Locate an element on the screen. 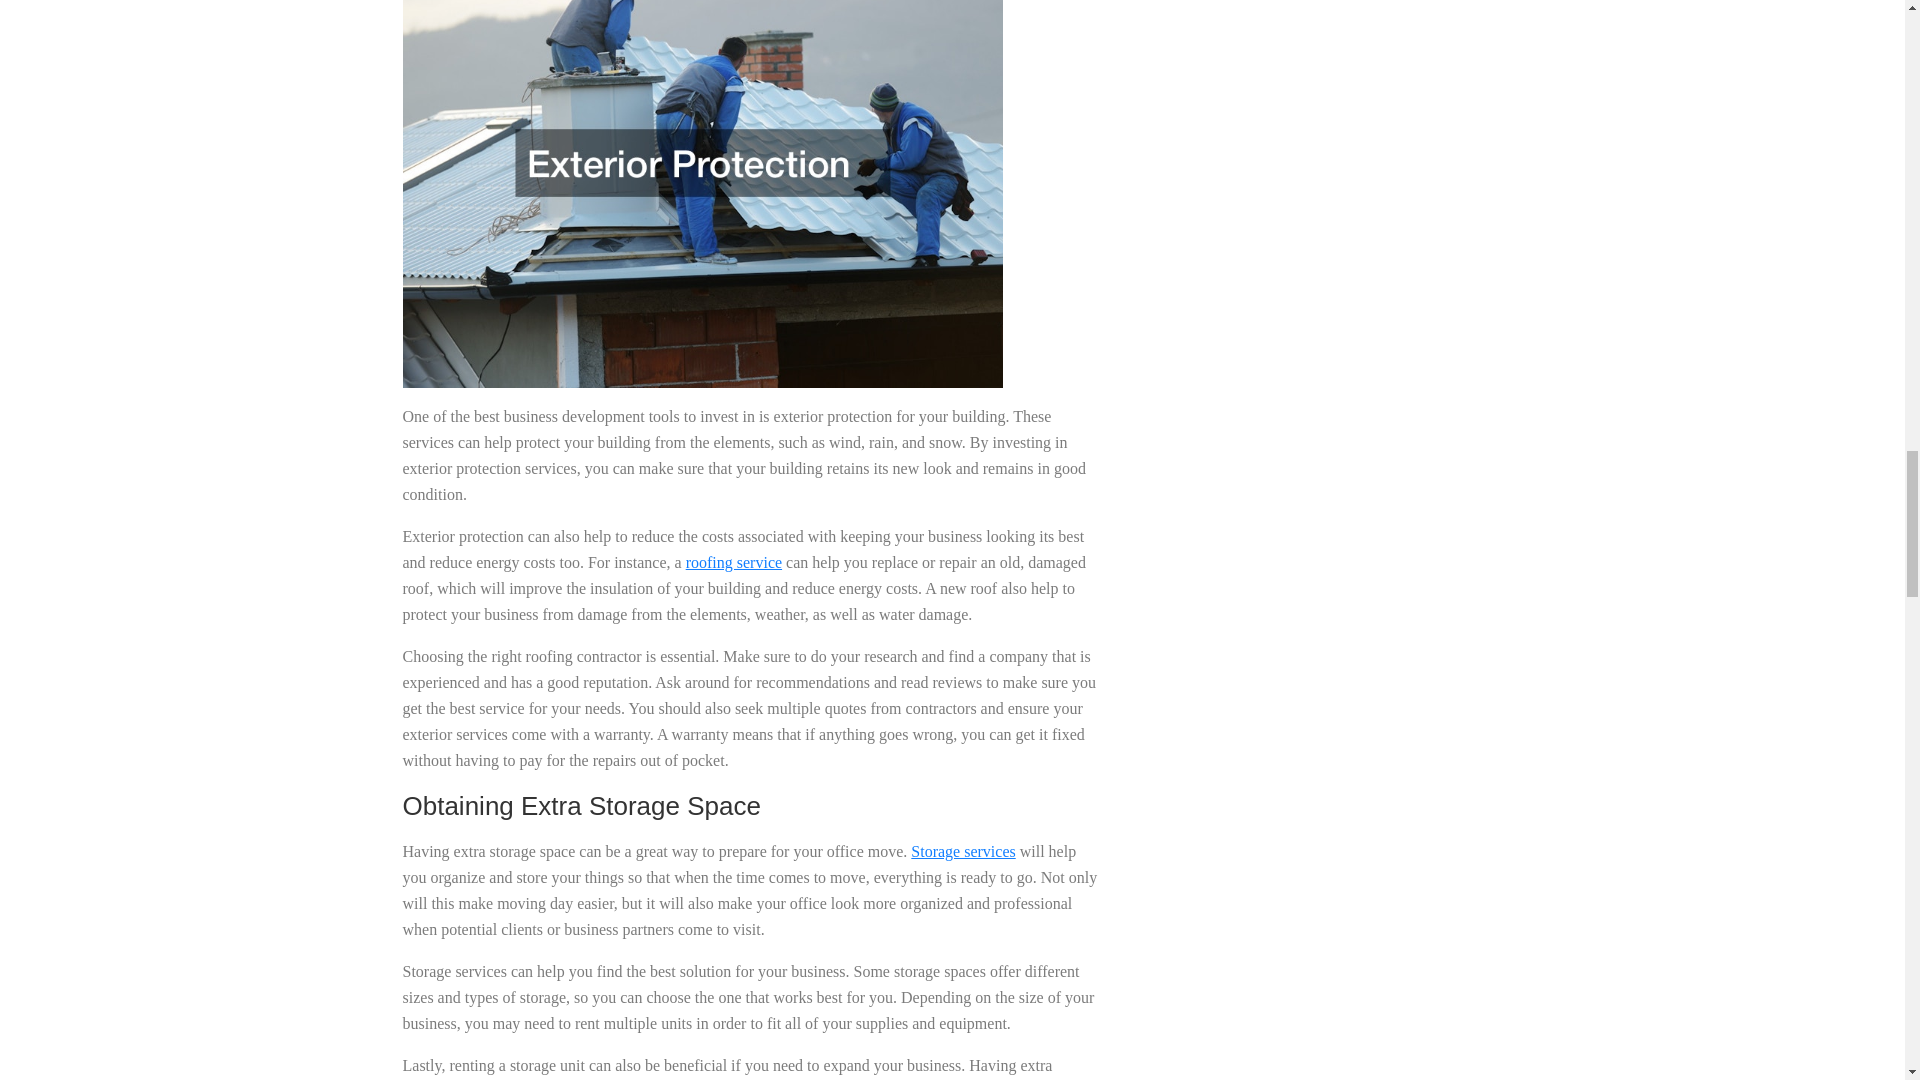 The width and height of the screenshot is (1920, 1080). roofing service is located at coordinates (733, 562).